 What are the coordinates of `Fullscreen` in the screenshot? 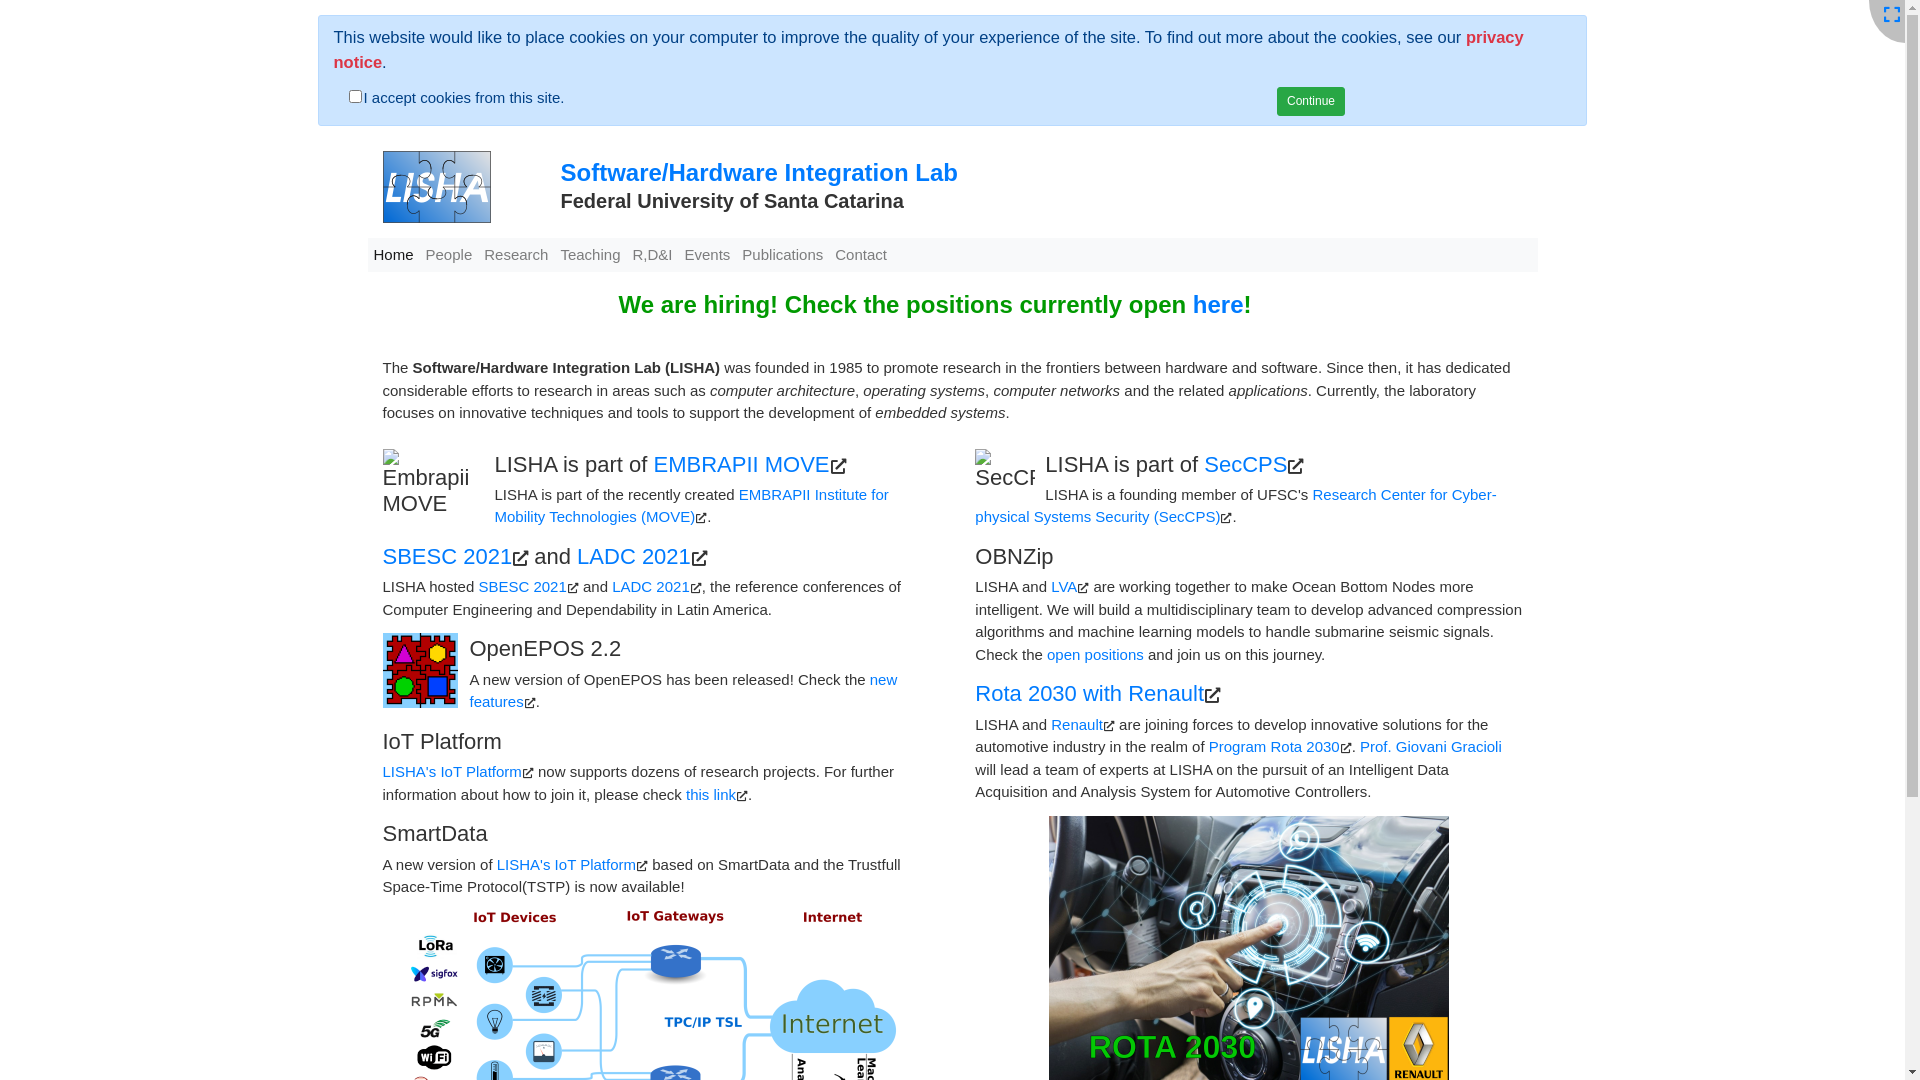 It's located at (1892, 16).